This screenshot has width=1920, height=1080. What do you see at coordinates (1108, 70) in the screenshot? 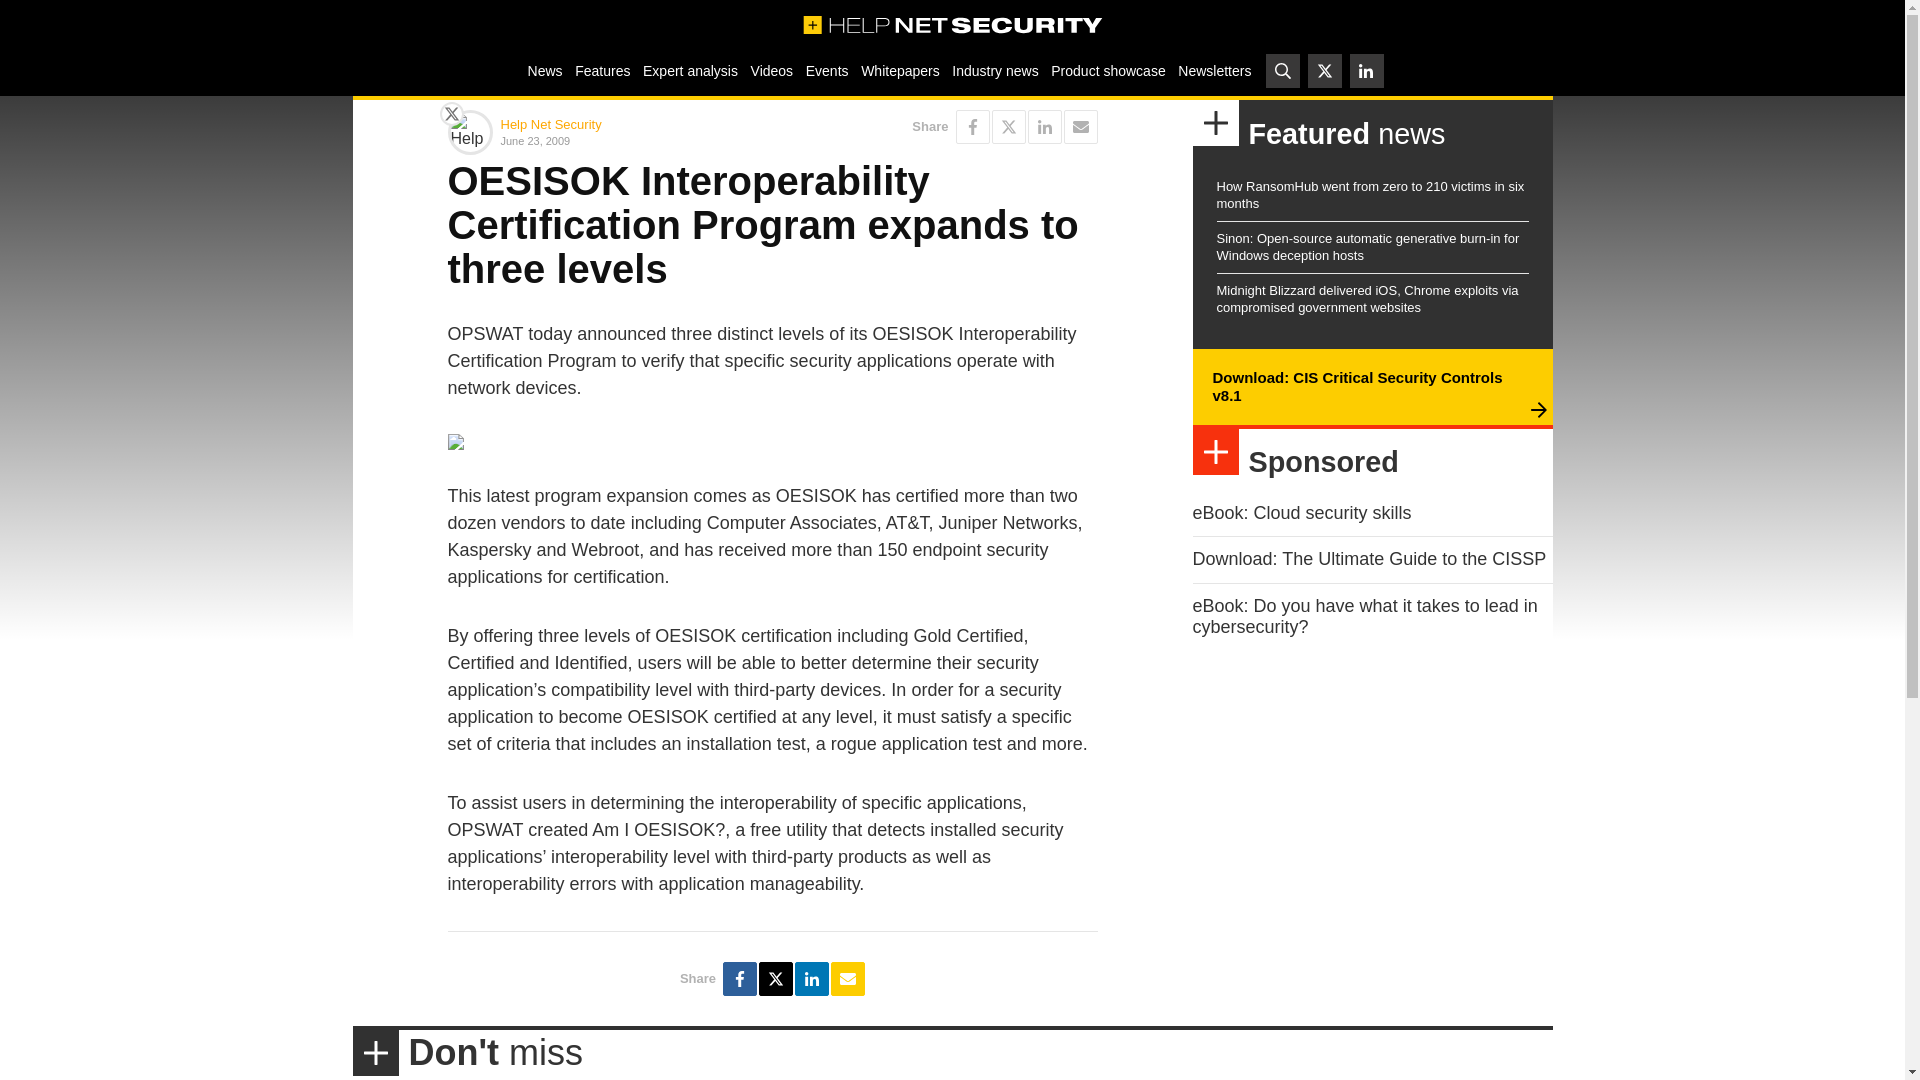
I see `Product showcase` at bounding box center [1108, 70].